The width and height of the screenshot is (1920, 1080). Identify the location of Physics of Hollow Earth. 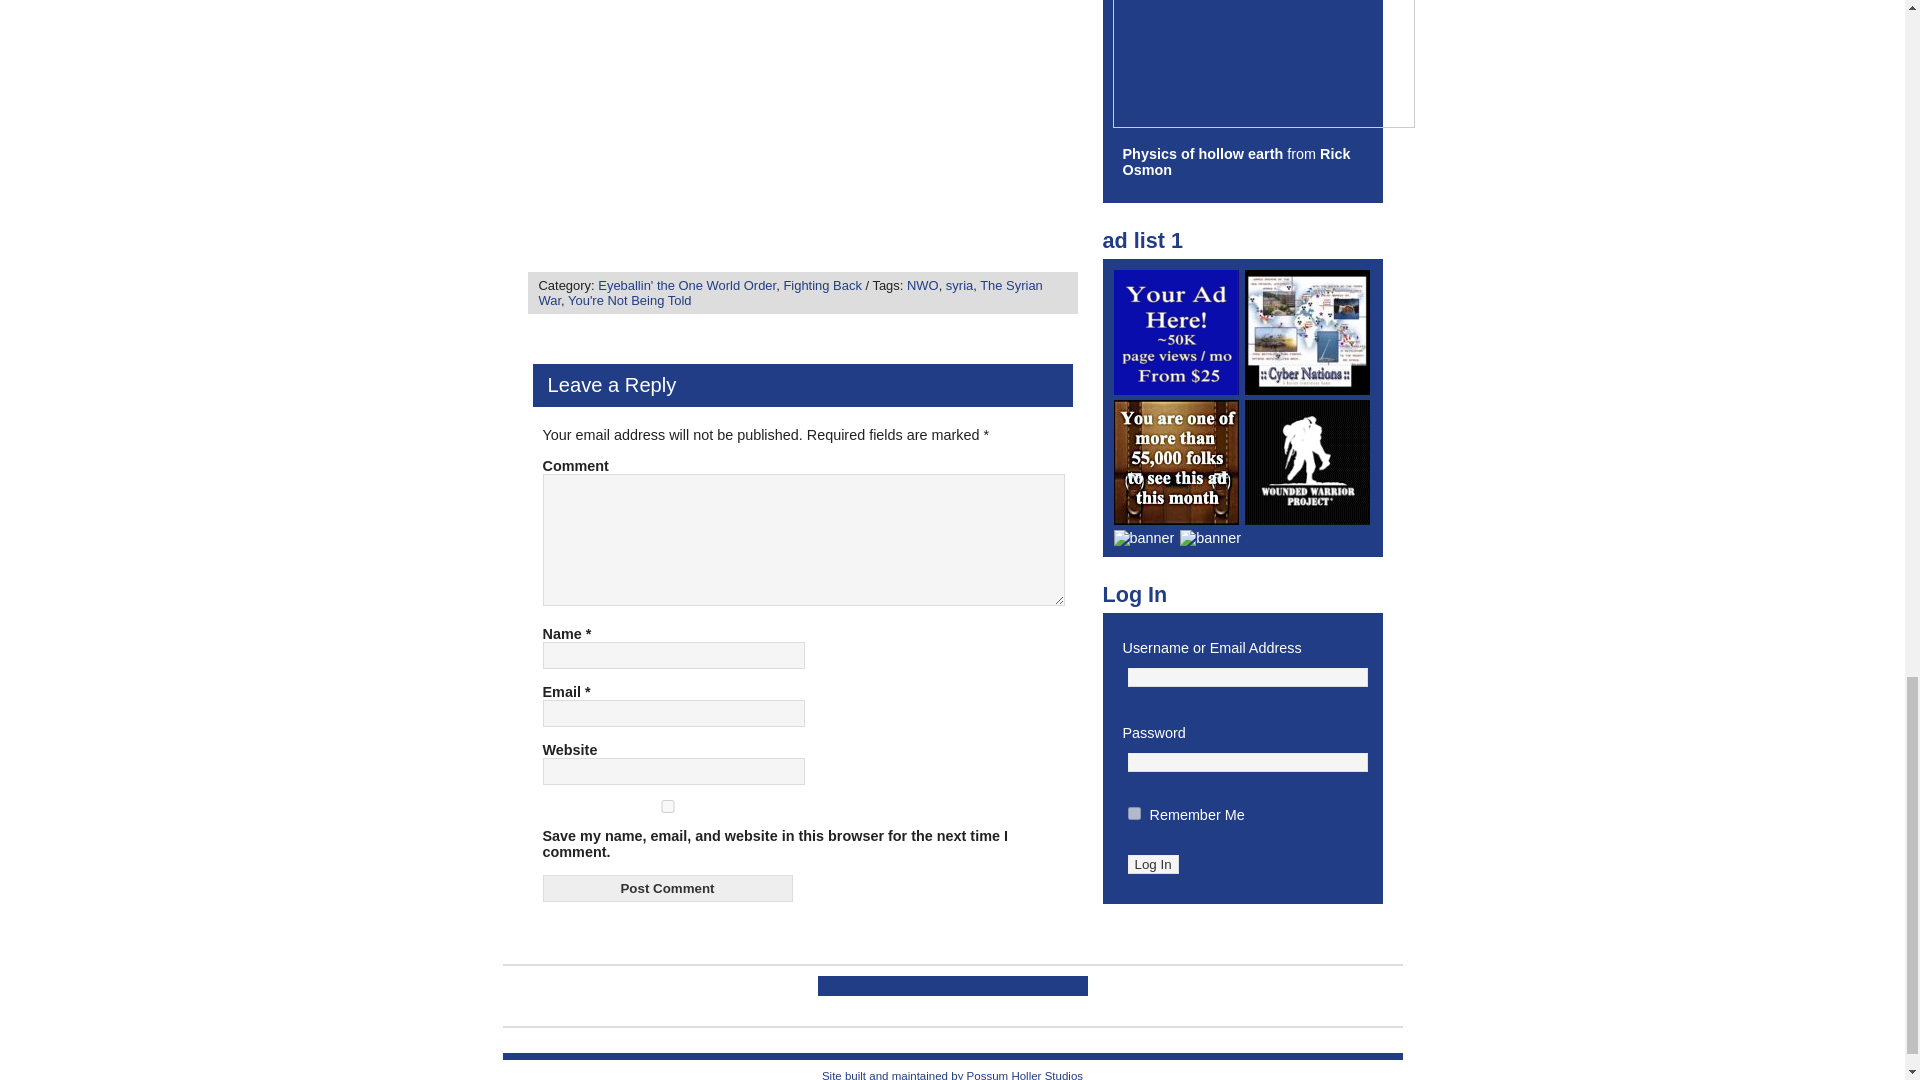
(1202, 154).